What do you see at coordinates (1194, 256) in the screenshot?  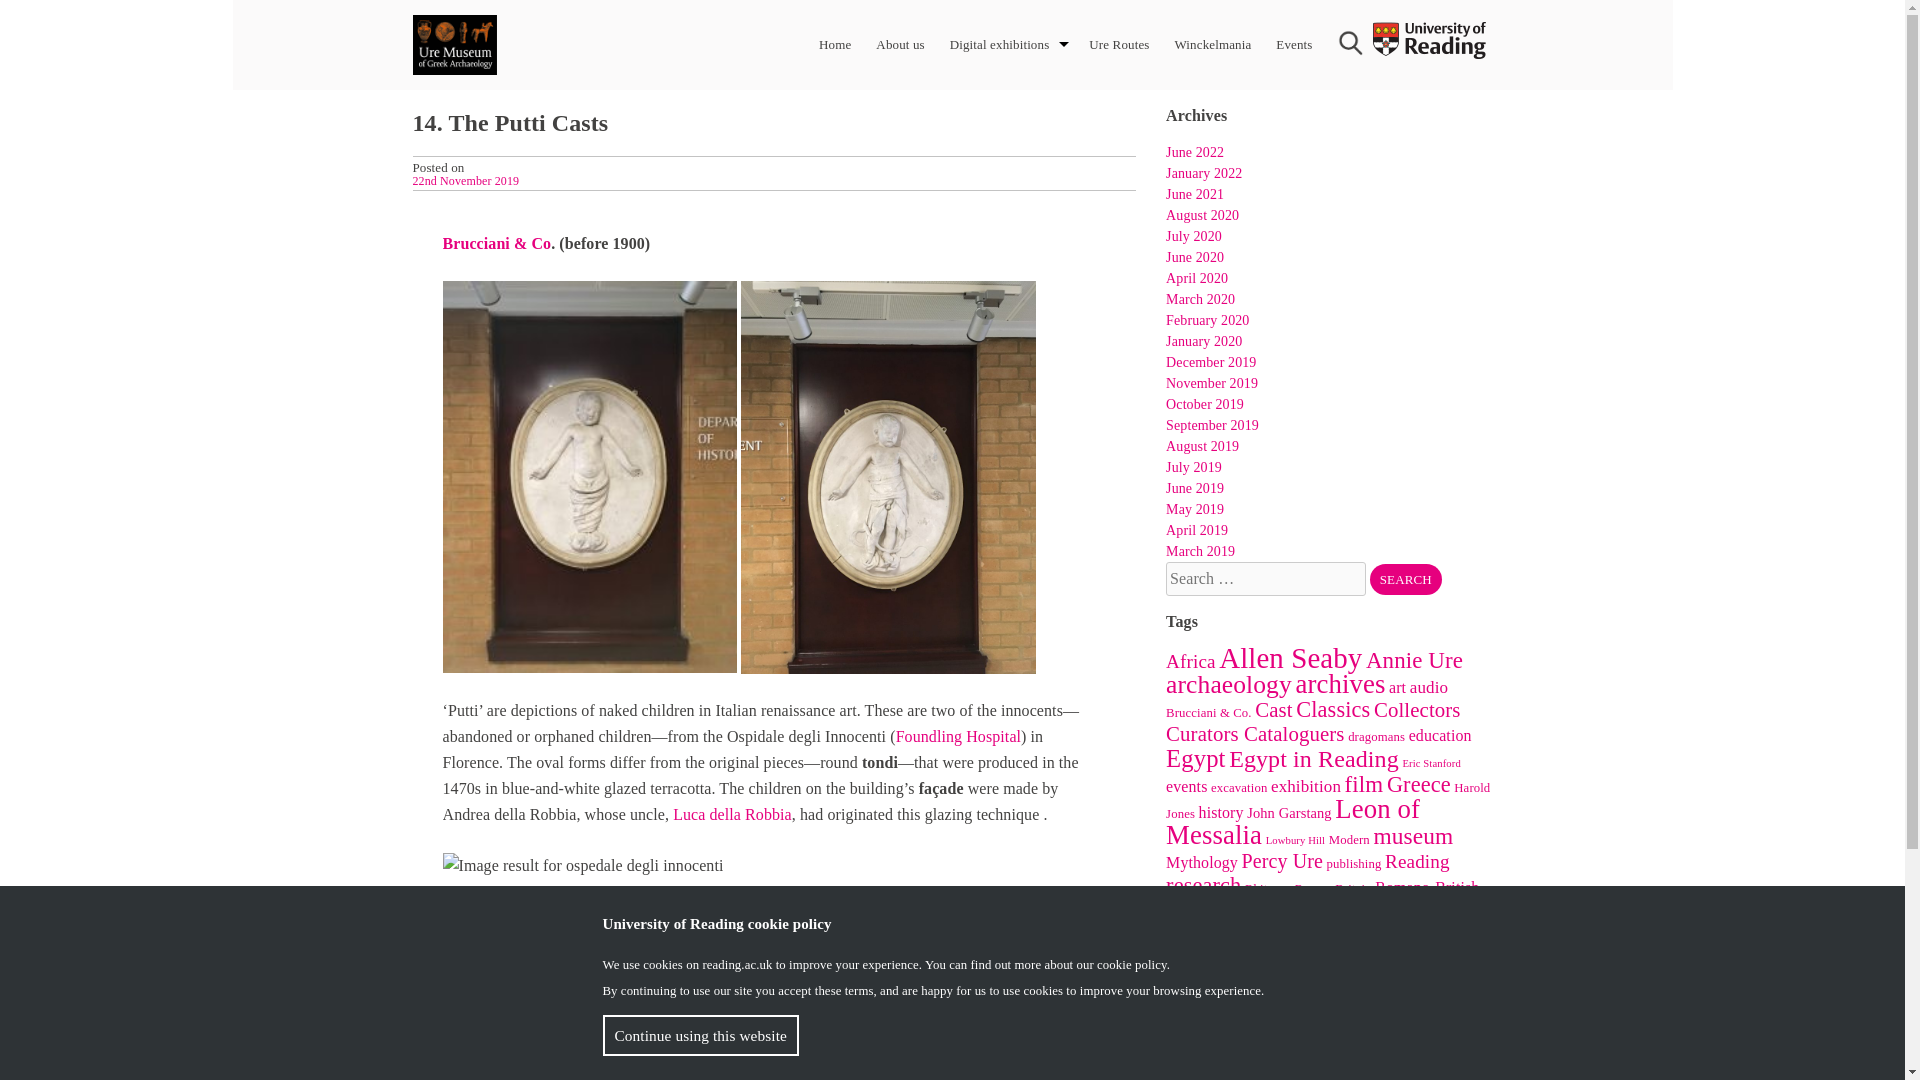 I see `June 2020` at bounding box center [1194, 256].